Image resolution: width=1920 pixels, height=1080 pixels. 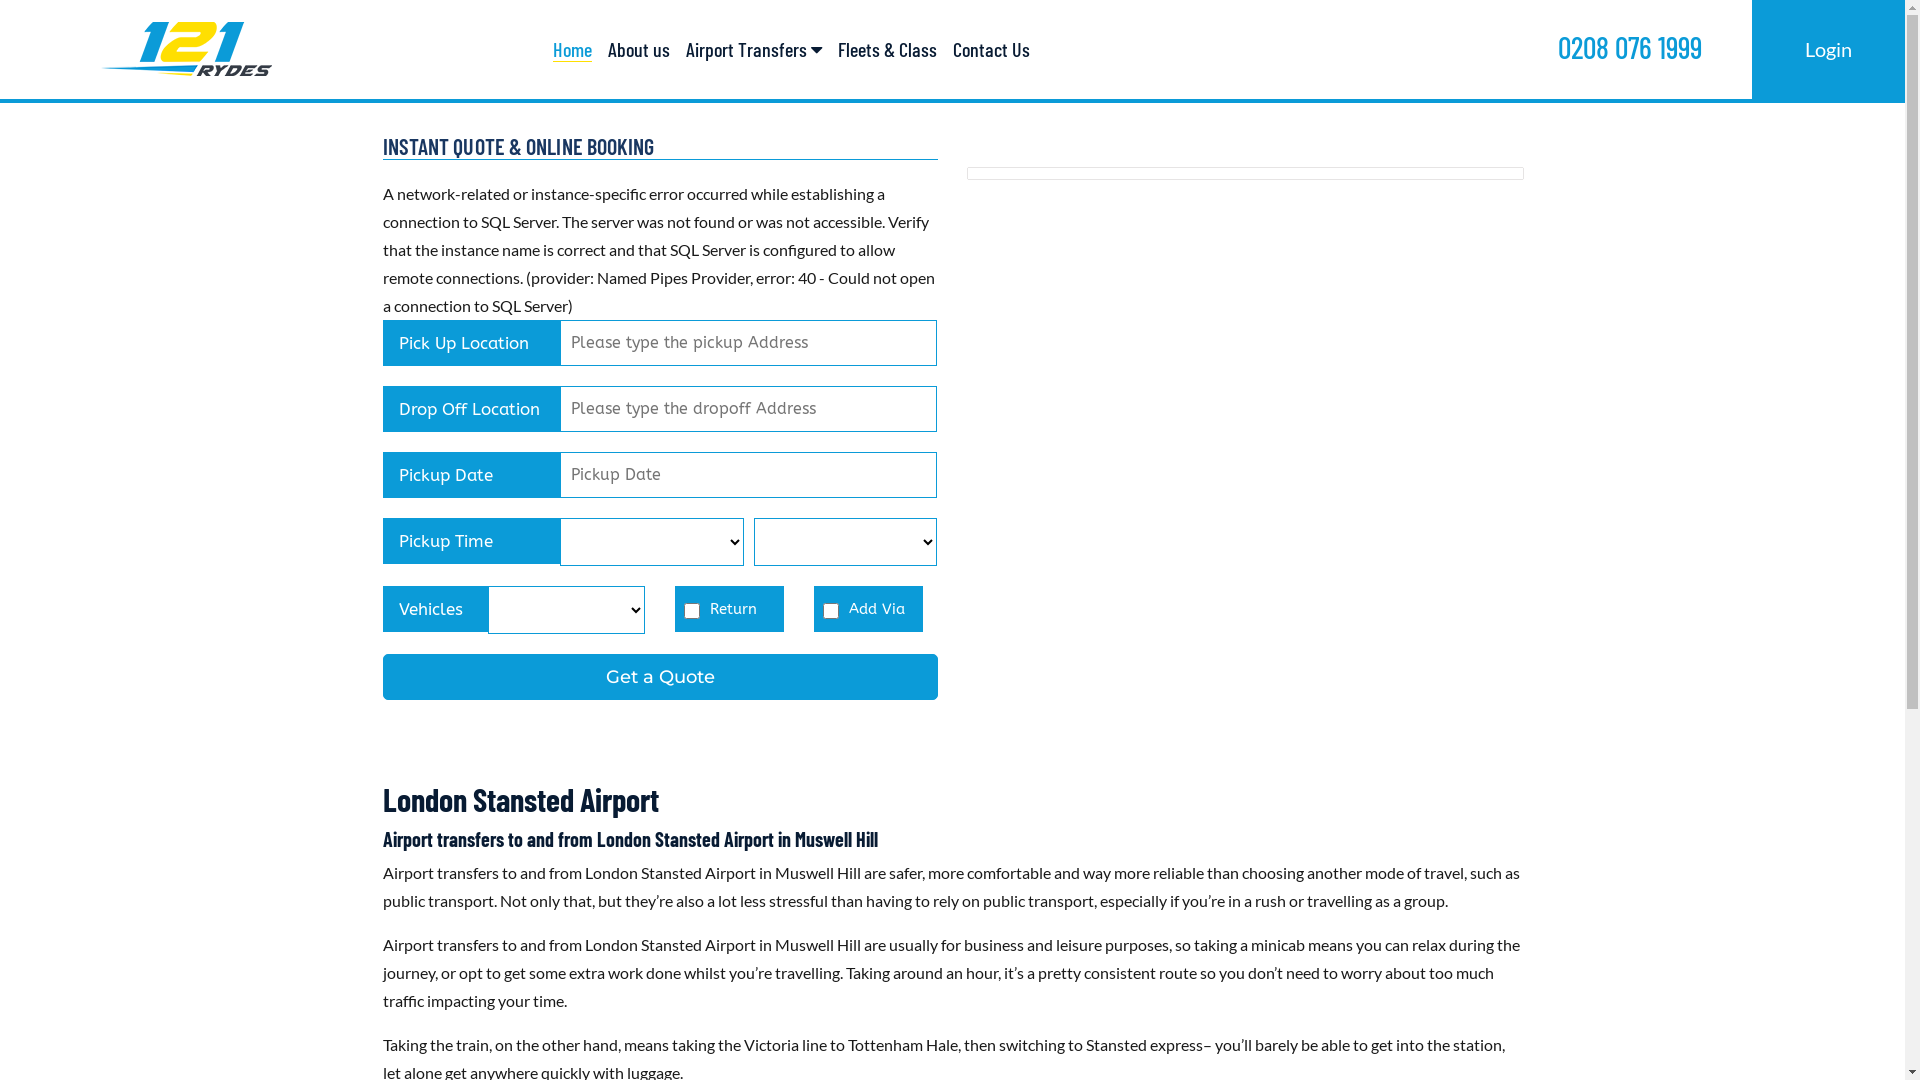 What do you see at coordinates (1630, 46) in the screenshot?
I see `0208 076 1999` at bounding box center [1630, 46].